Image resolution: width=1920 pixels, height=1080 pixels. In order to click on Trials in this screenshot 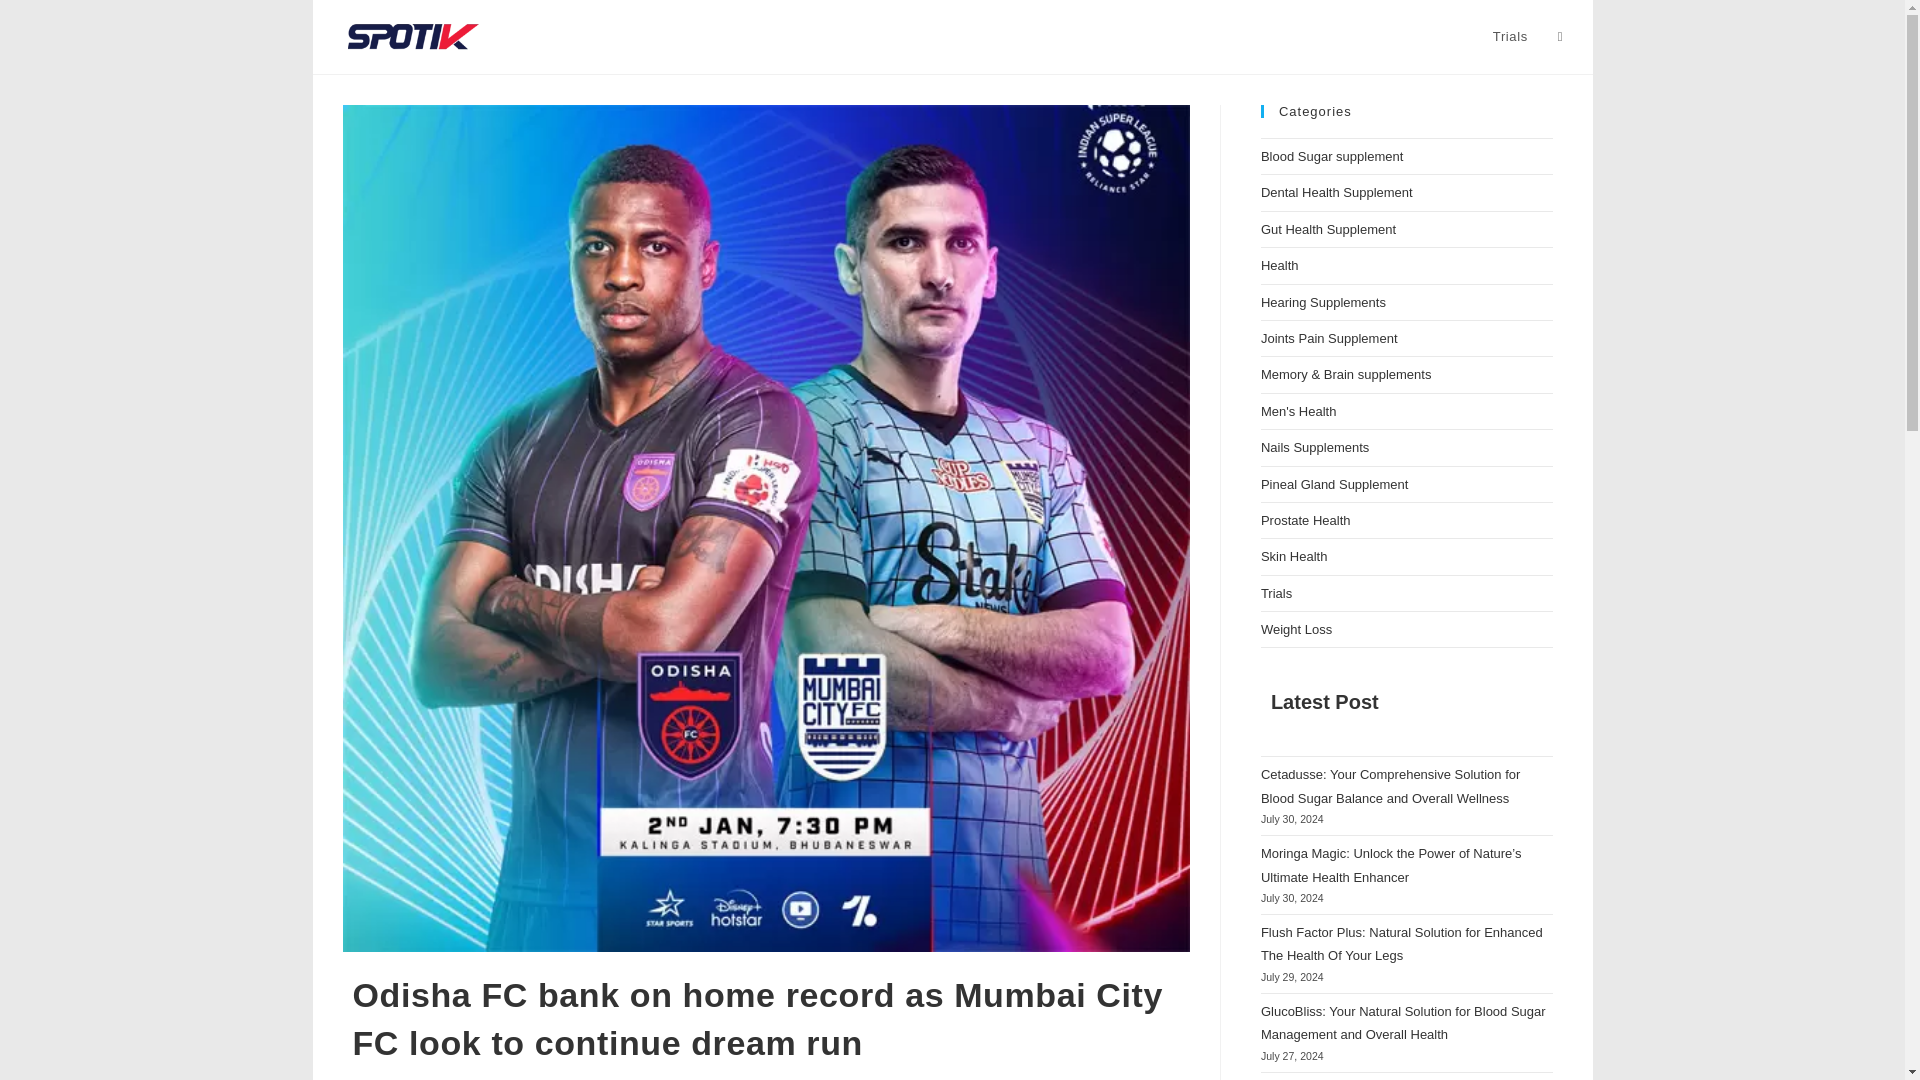, I will do `click(1276, 593)`.